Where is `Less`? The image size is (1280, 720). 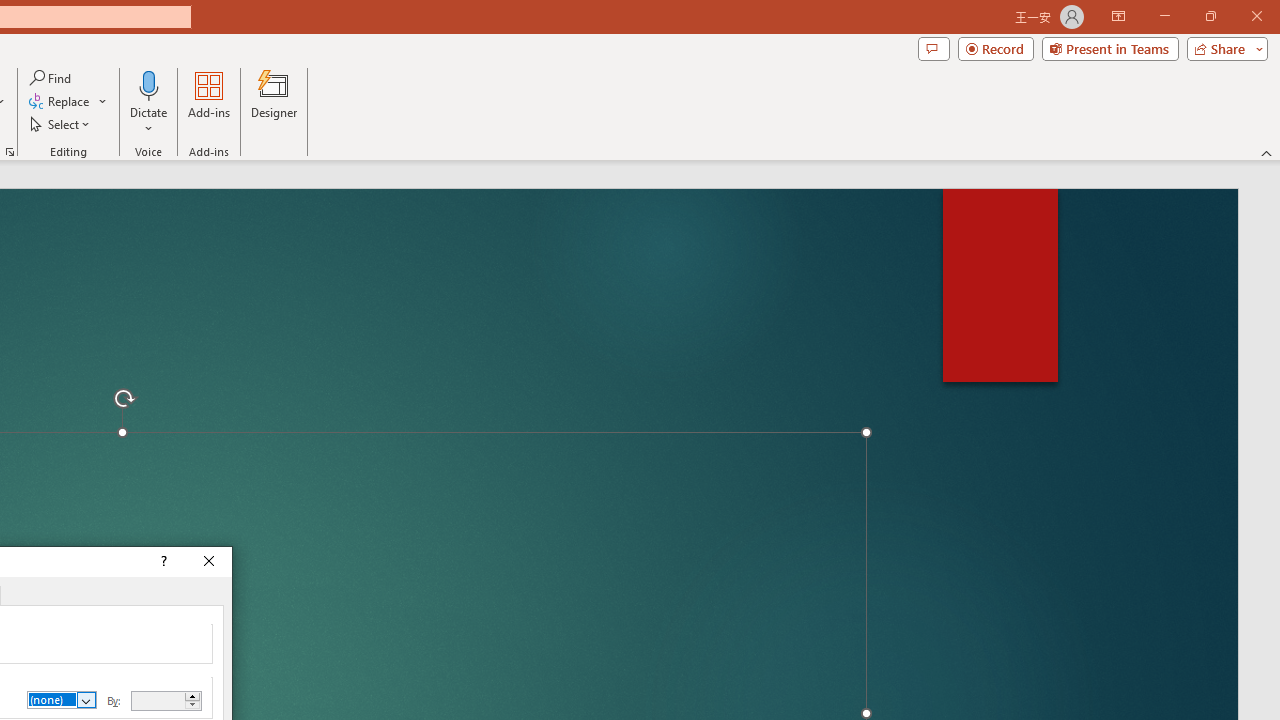
Less is located at coordinates (192, 705).